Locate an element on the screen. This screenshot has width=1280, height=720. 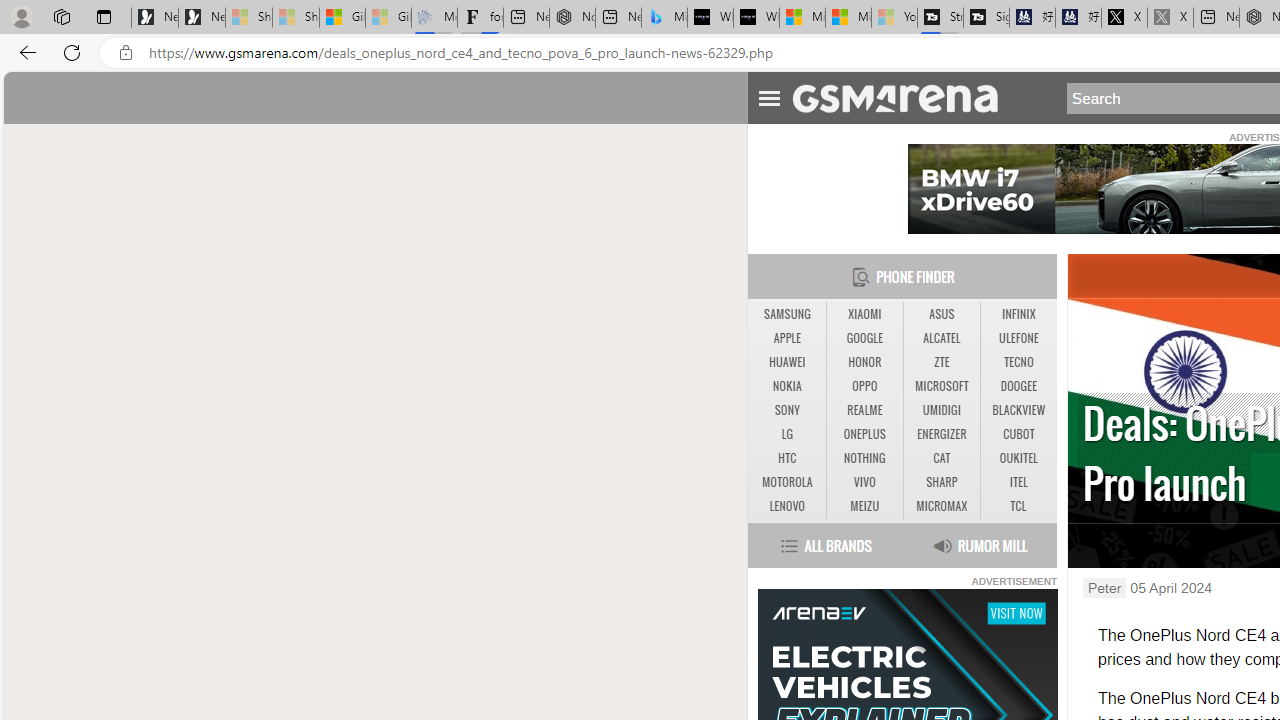
SHARP is located at coordinates (942, 483).